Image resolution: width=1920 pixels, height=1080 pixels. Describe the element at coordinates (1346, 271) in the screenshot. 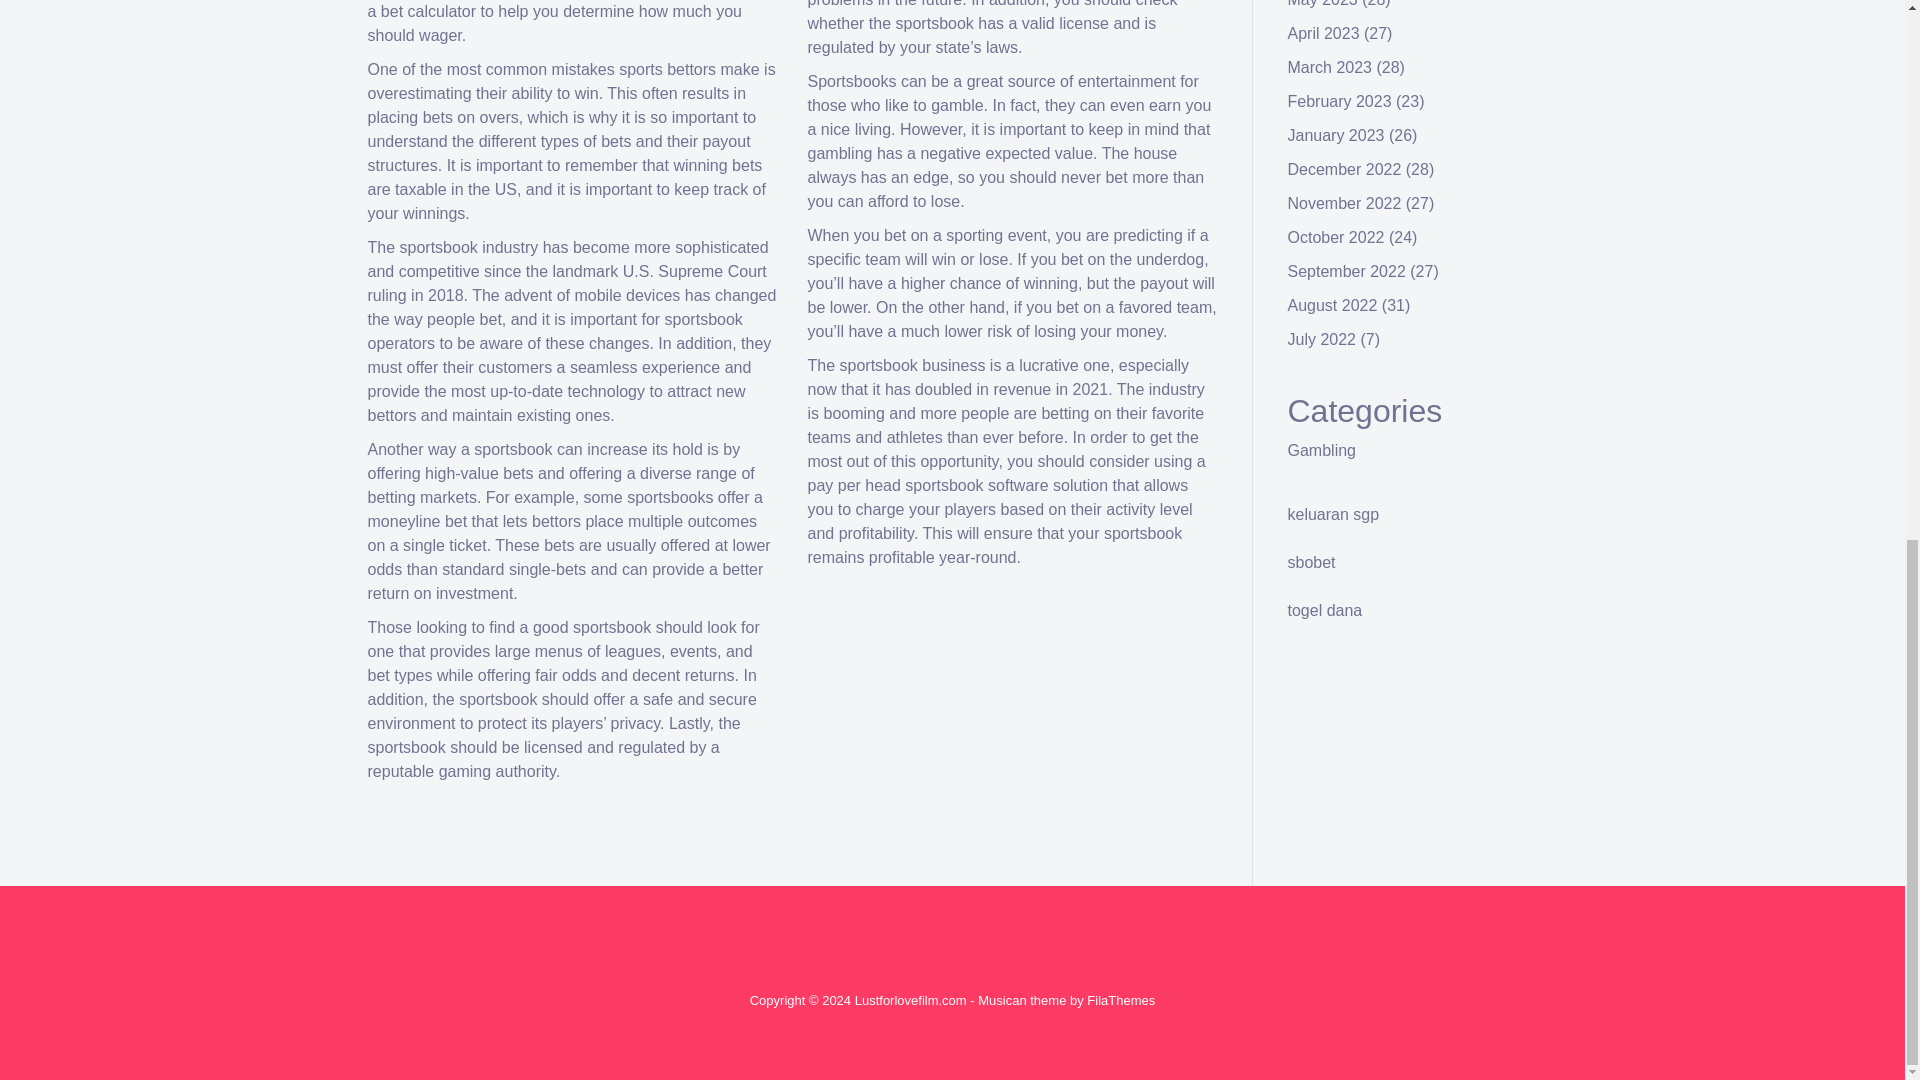

I see `September 2022` at that location.